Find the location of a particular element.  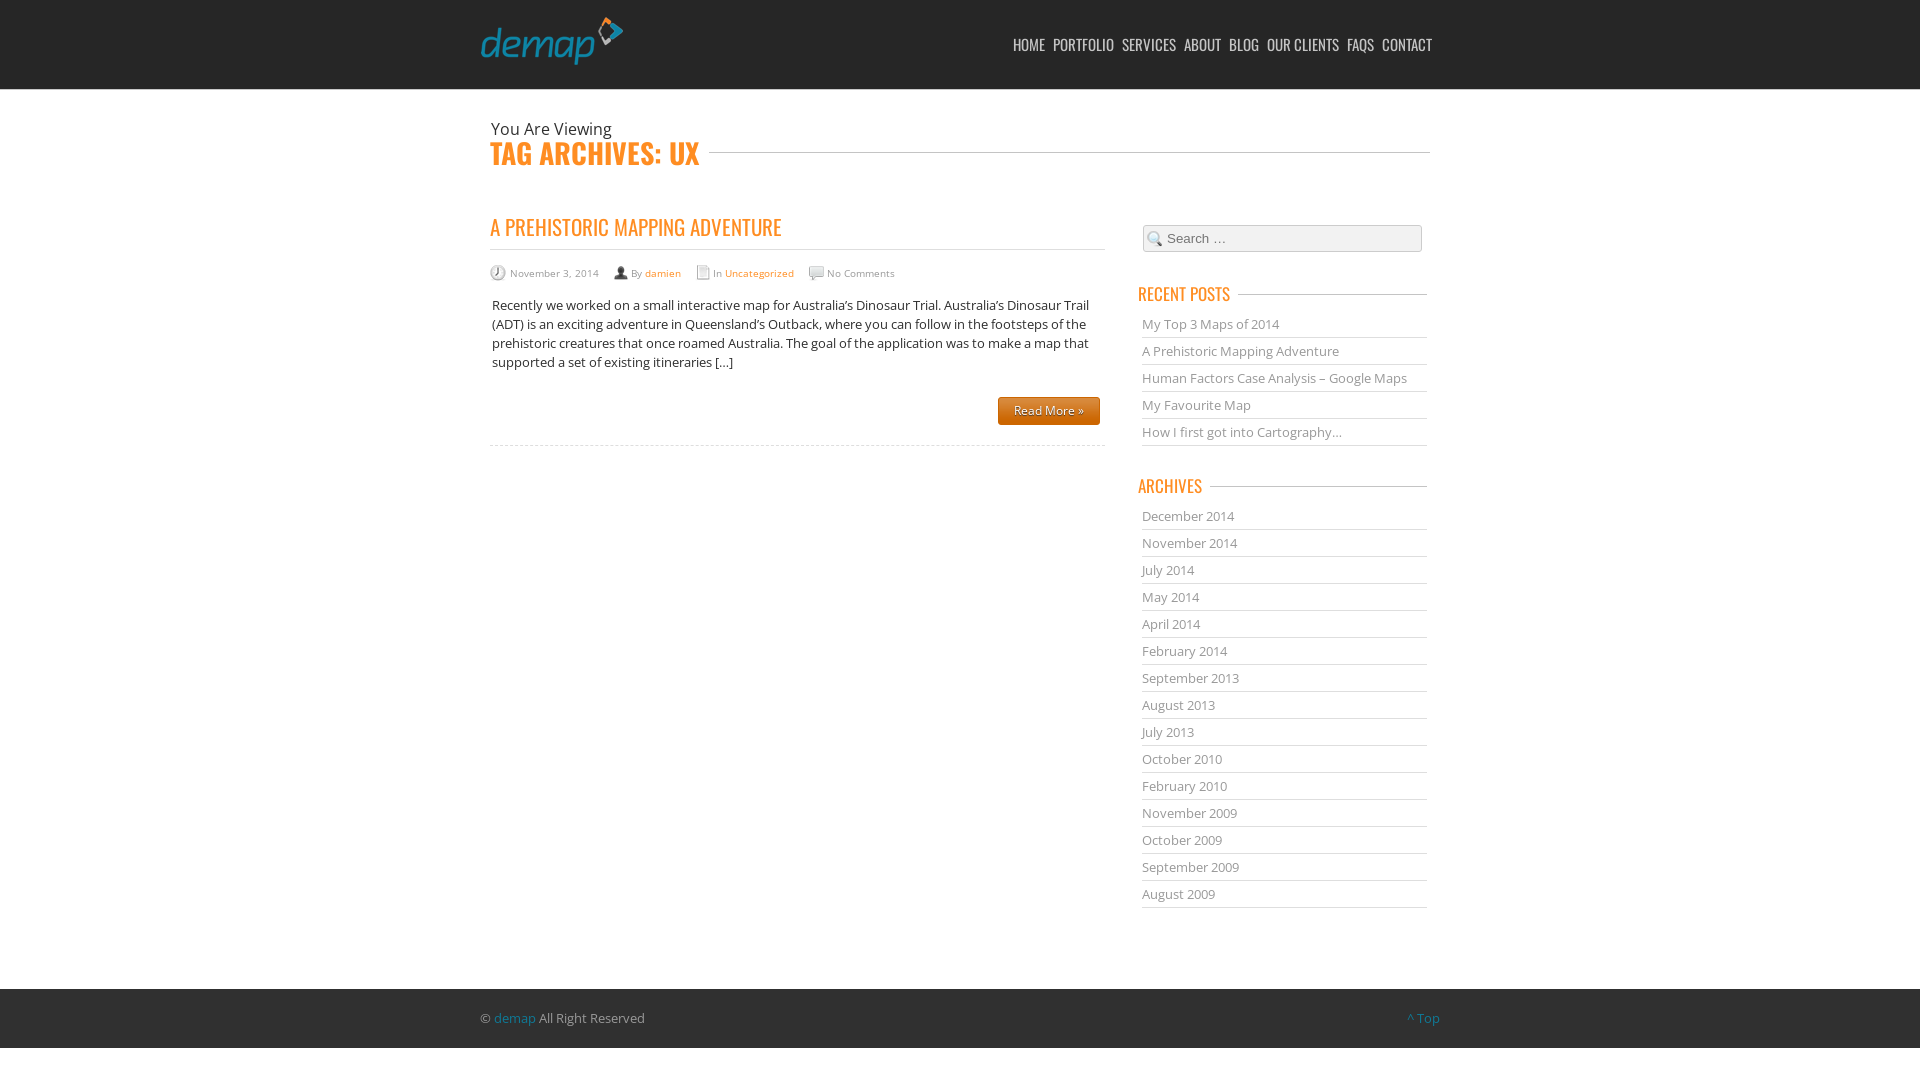

FAQS is located at coordinates (1364, 44).